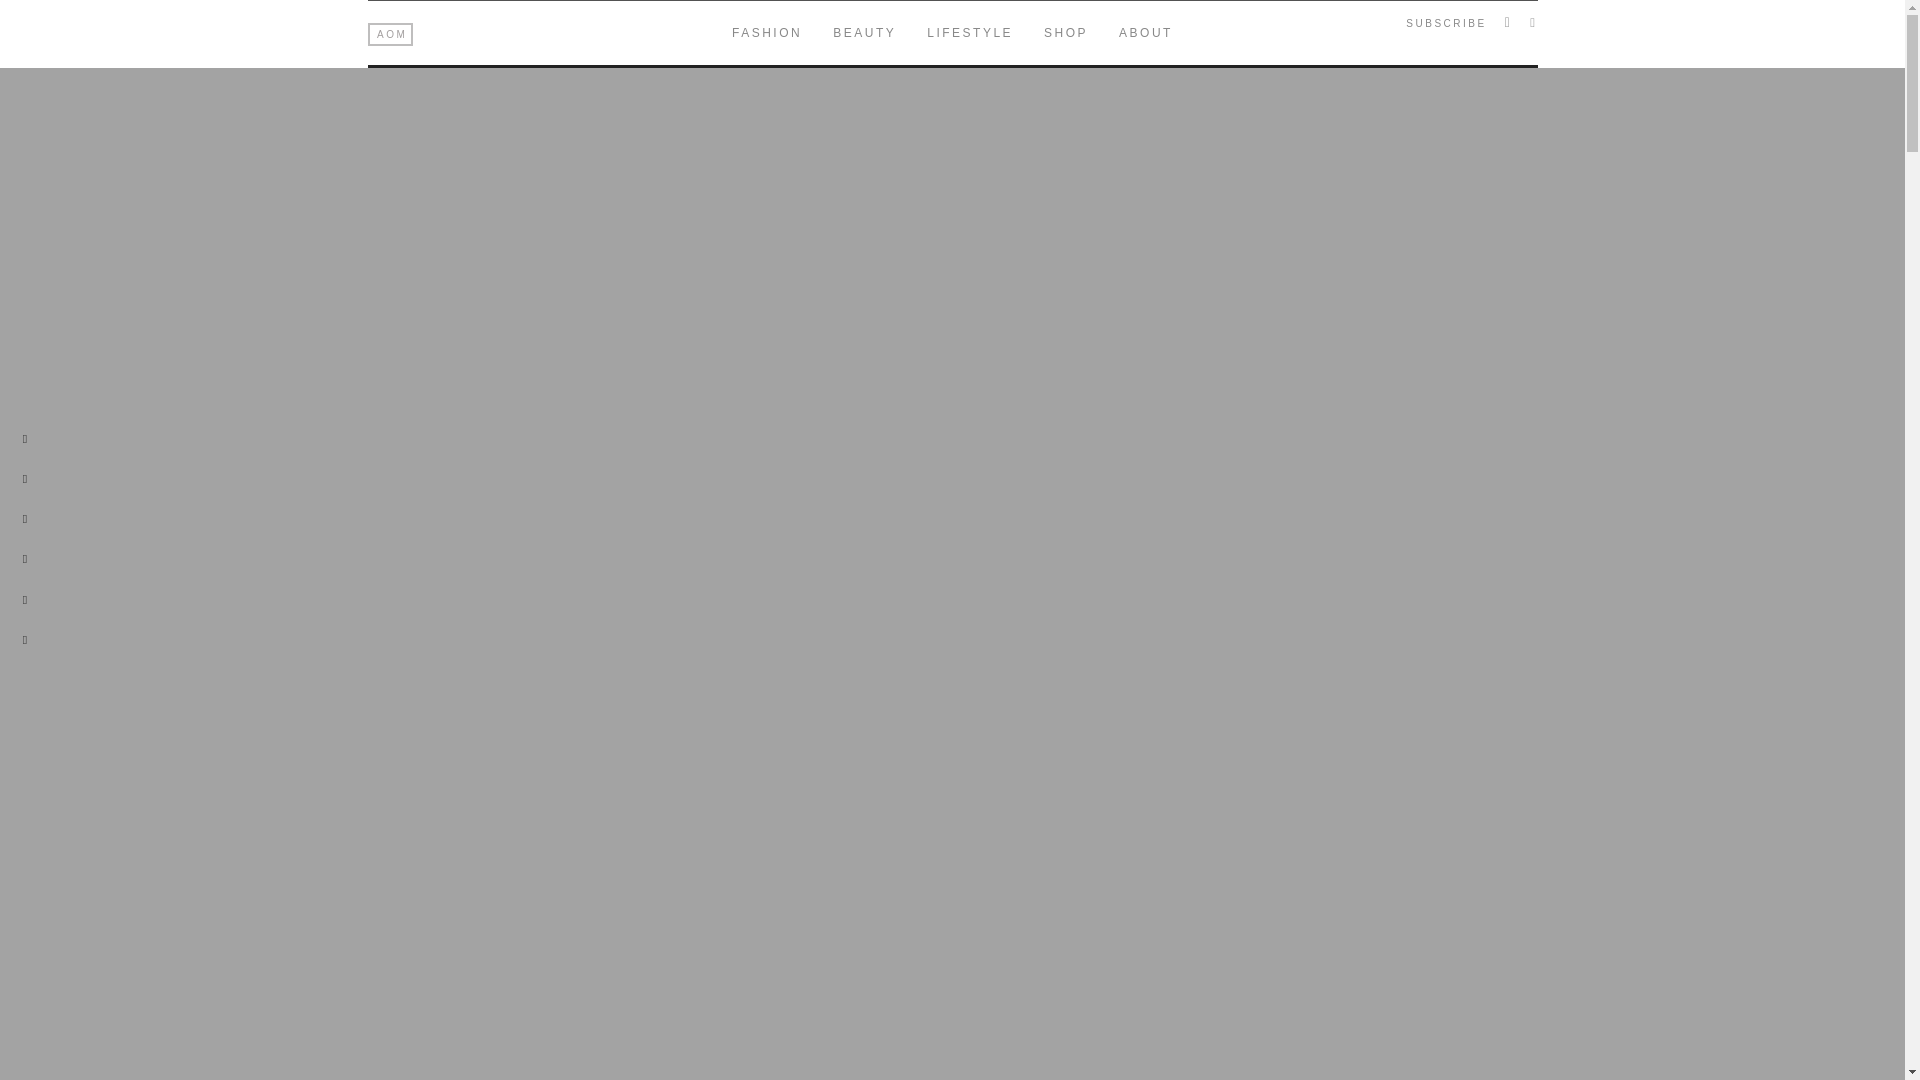 This screenshot has height=1080, width=1920. What do you see at coordinates (970, 32) in the screenshot?
I see `LIFESTYLE` at bounding box center [970, 32].